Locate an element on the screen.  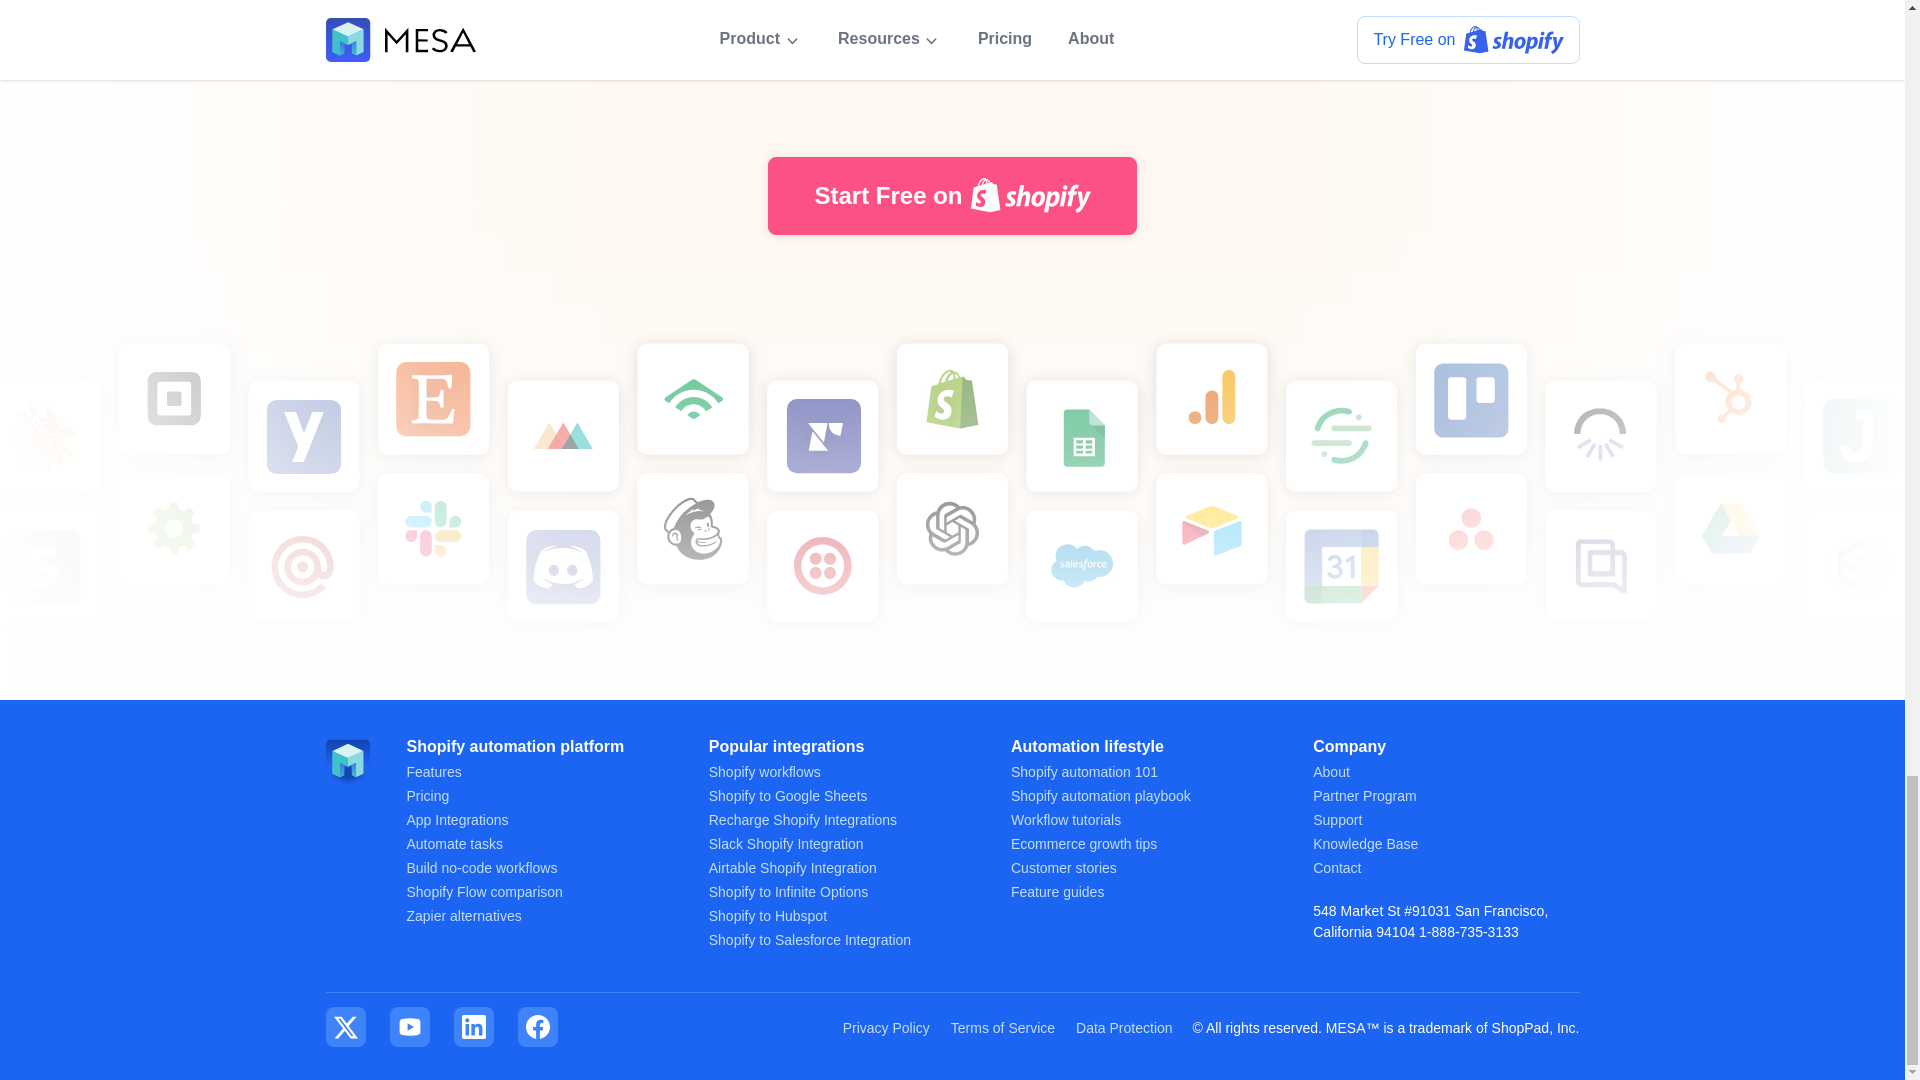
Features is located at coordinates (432, 771).